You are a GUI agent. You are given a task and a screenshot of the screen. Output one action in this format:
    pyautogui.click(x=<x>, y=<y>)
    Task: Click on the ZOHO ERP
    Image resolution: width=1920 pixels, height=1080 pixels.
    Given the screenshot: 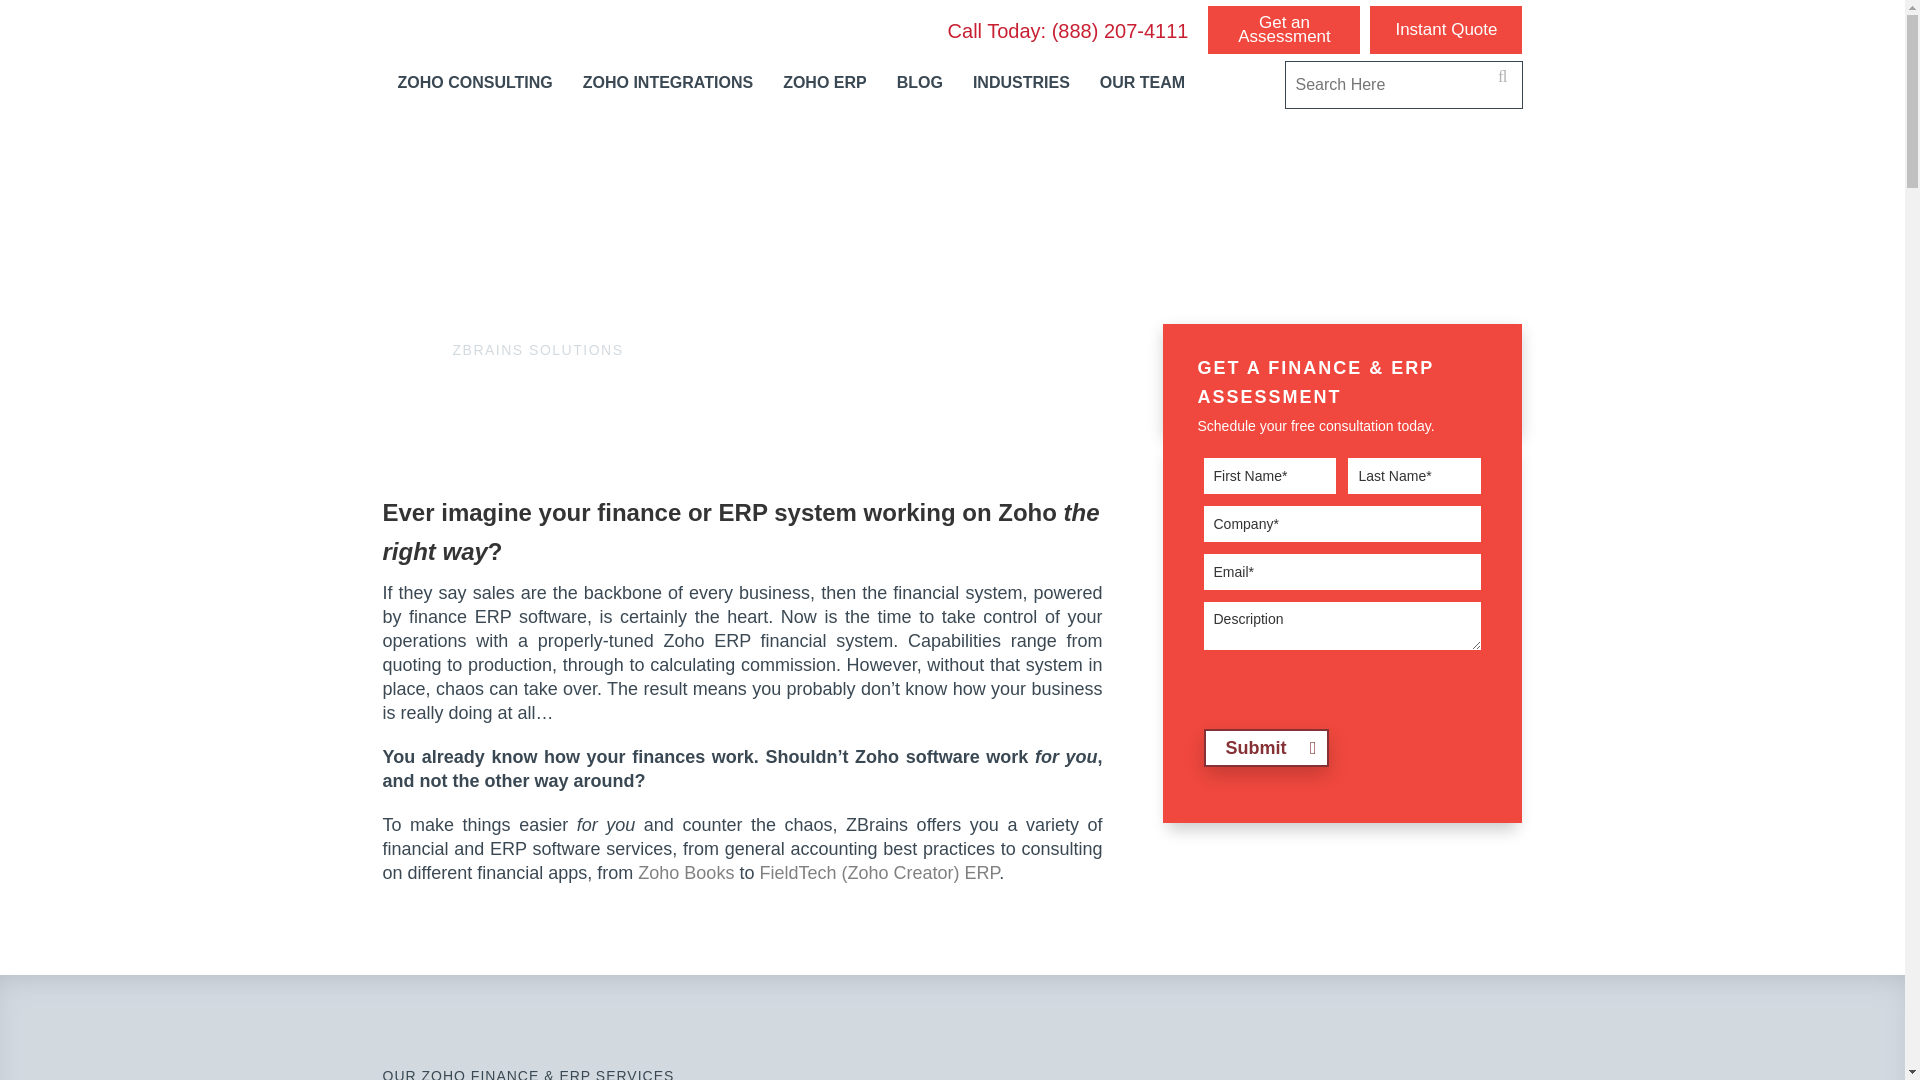 What is the action you would take?
    pyautogui.click(x=824, y=82)
    